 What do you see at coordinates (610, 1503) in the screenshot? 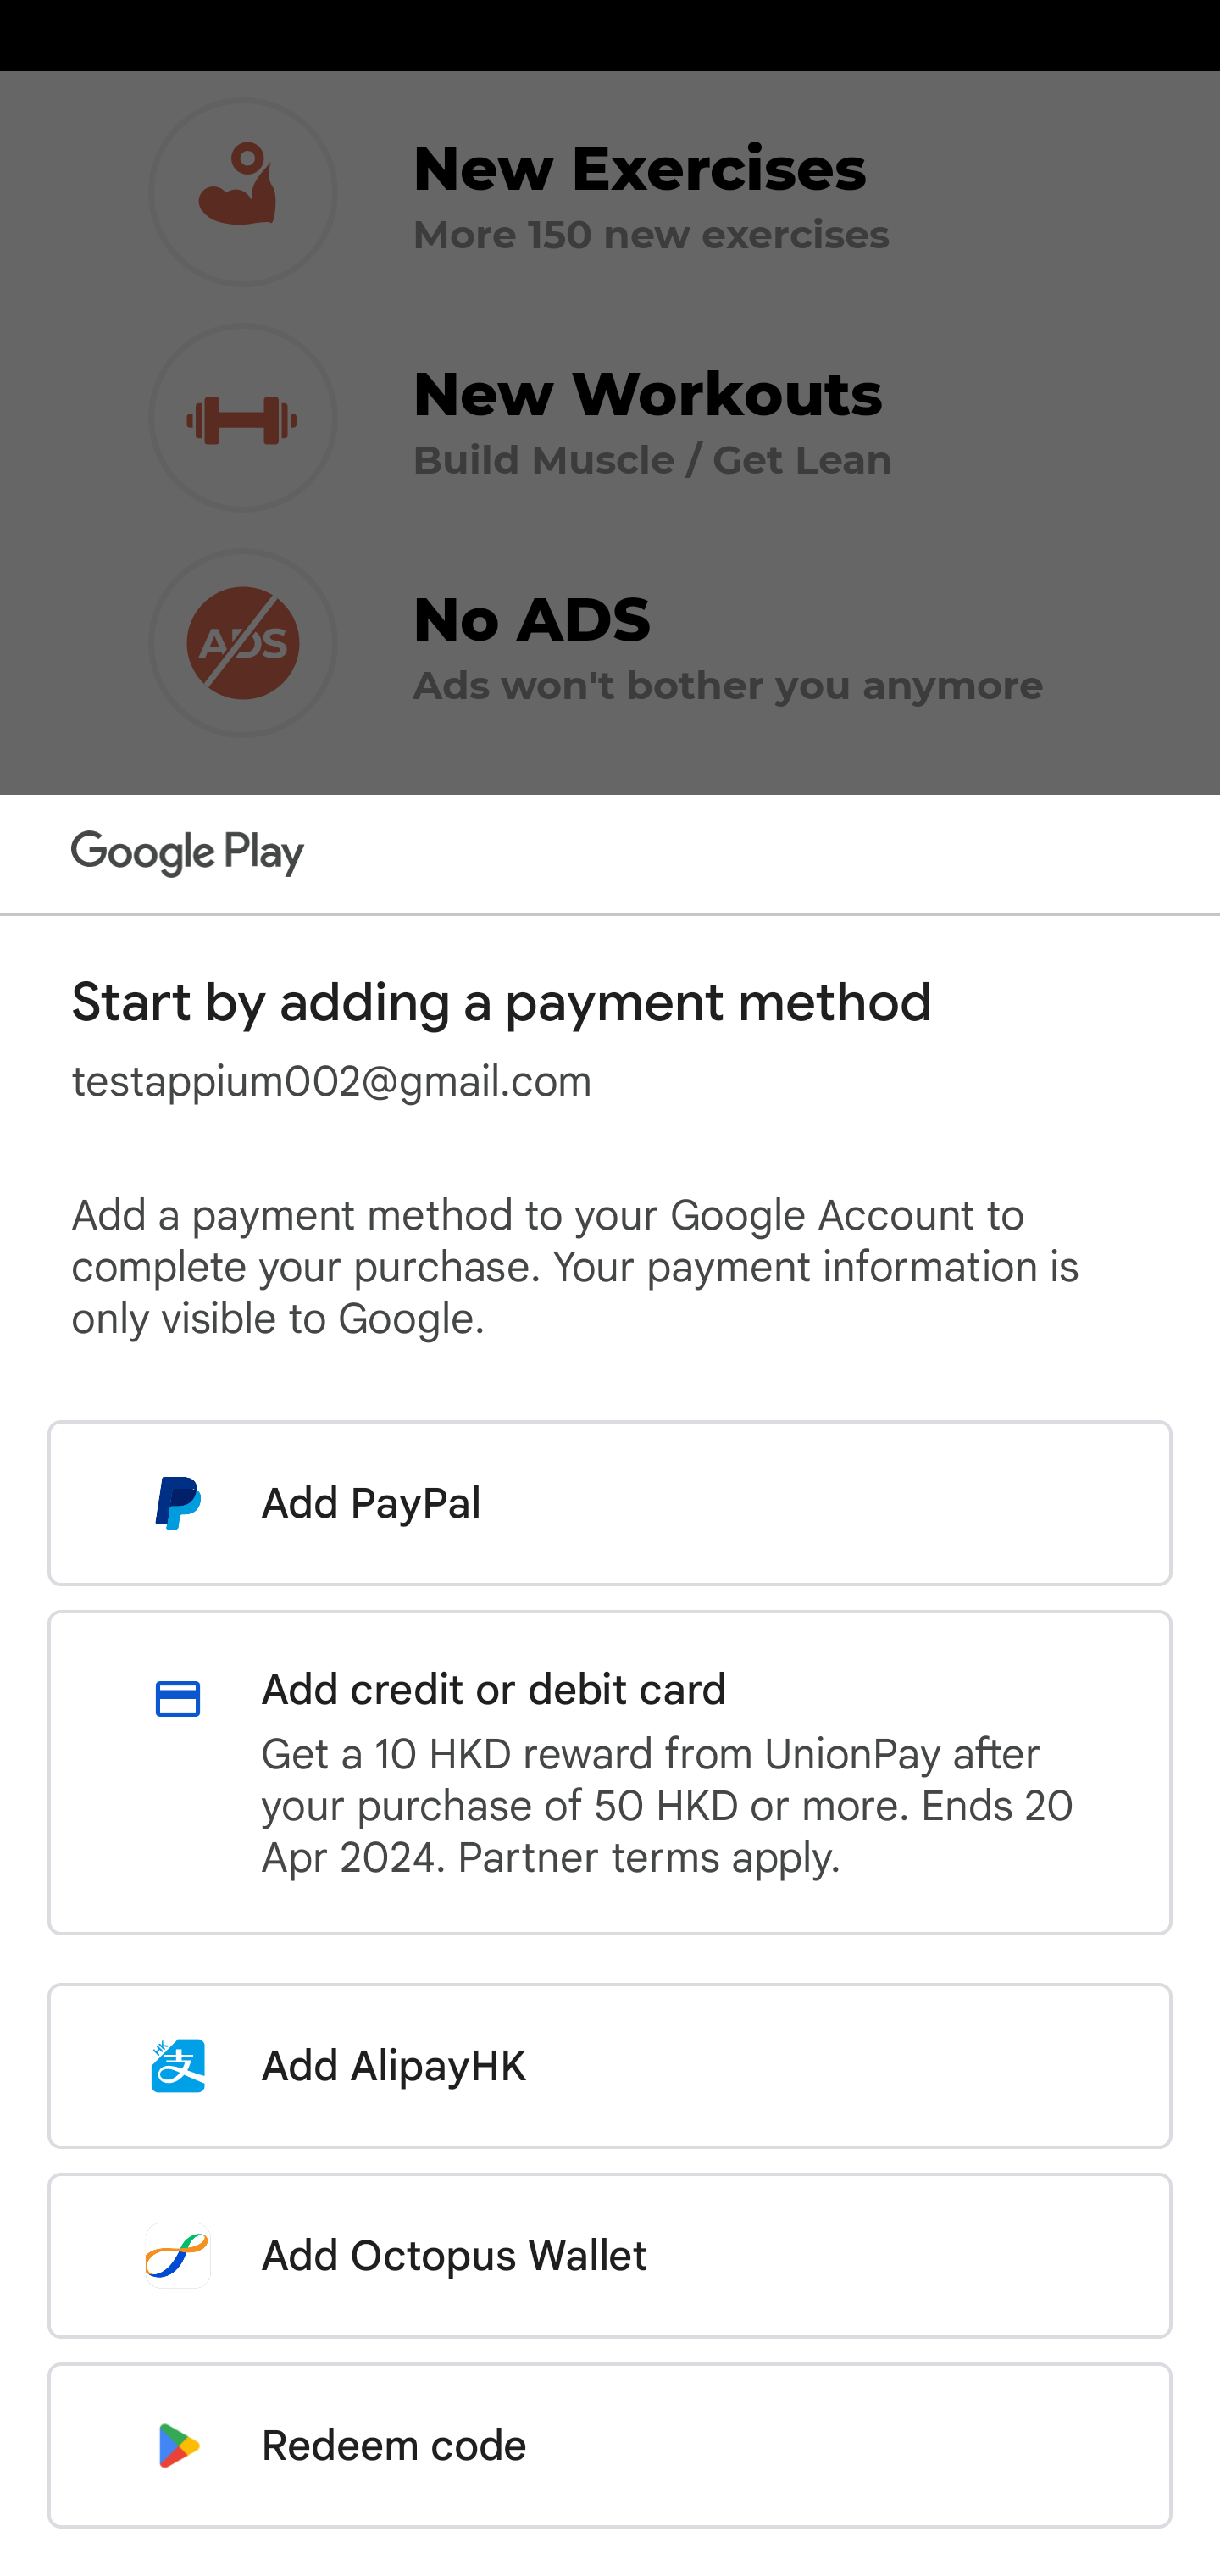
I see `Add PayPal` at bounding box center [610, 1503].